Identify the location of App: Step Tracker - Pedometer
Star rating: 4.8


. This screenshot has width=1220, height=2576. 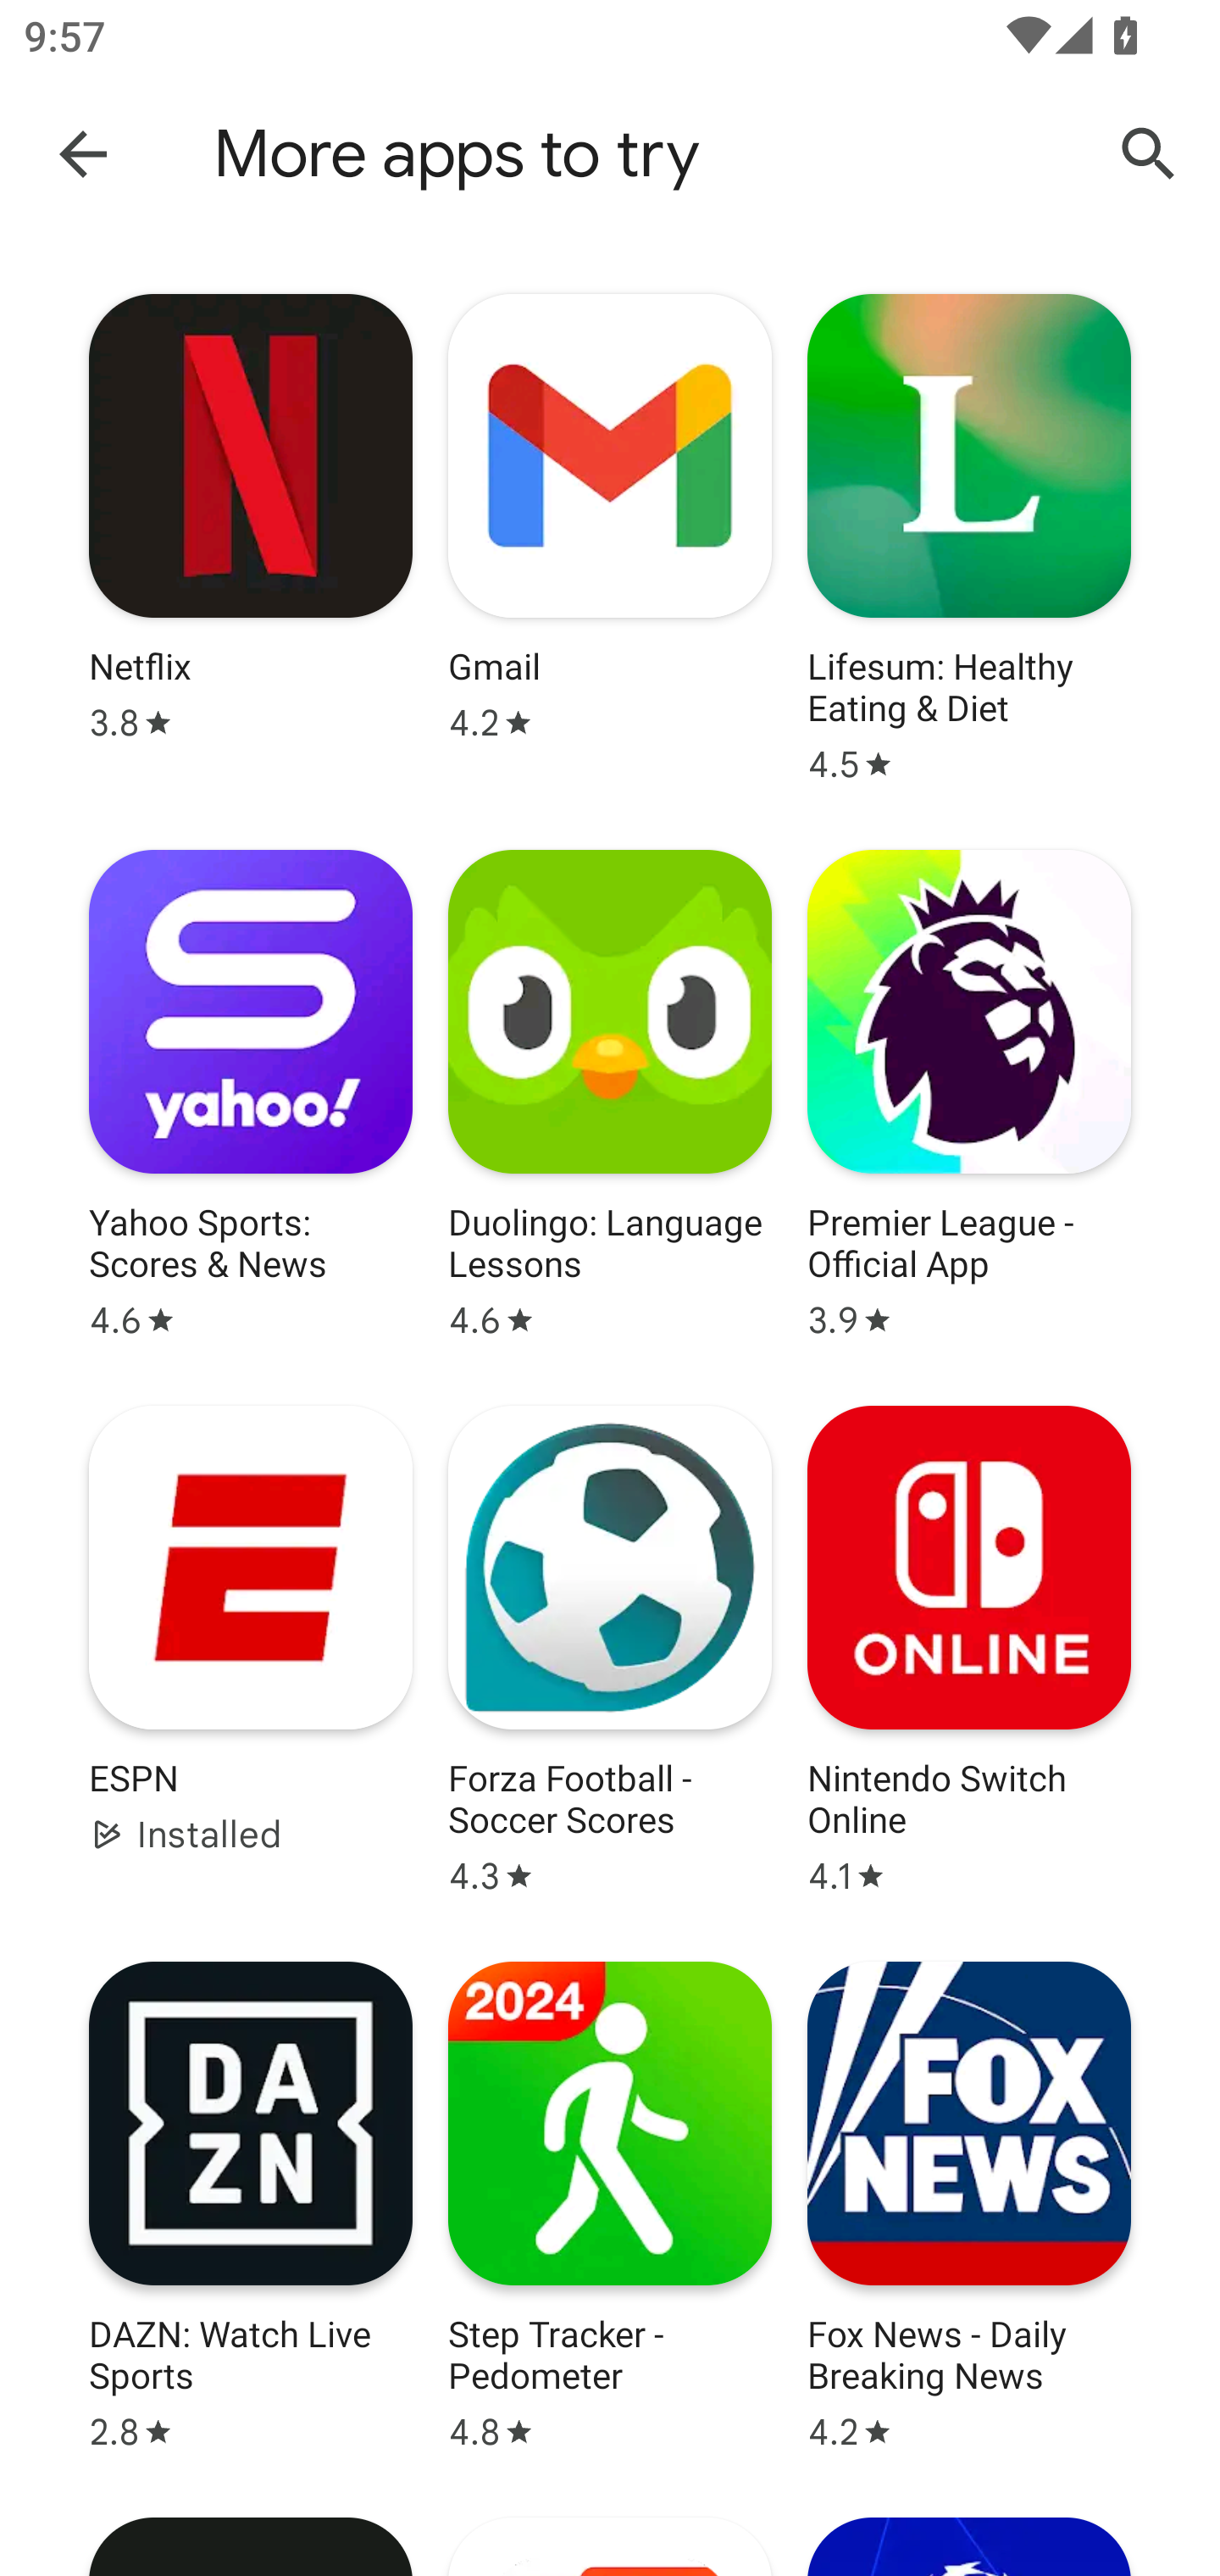
(610, 2207).